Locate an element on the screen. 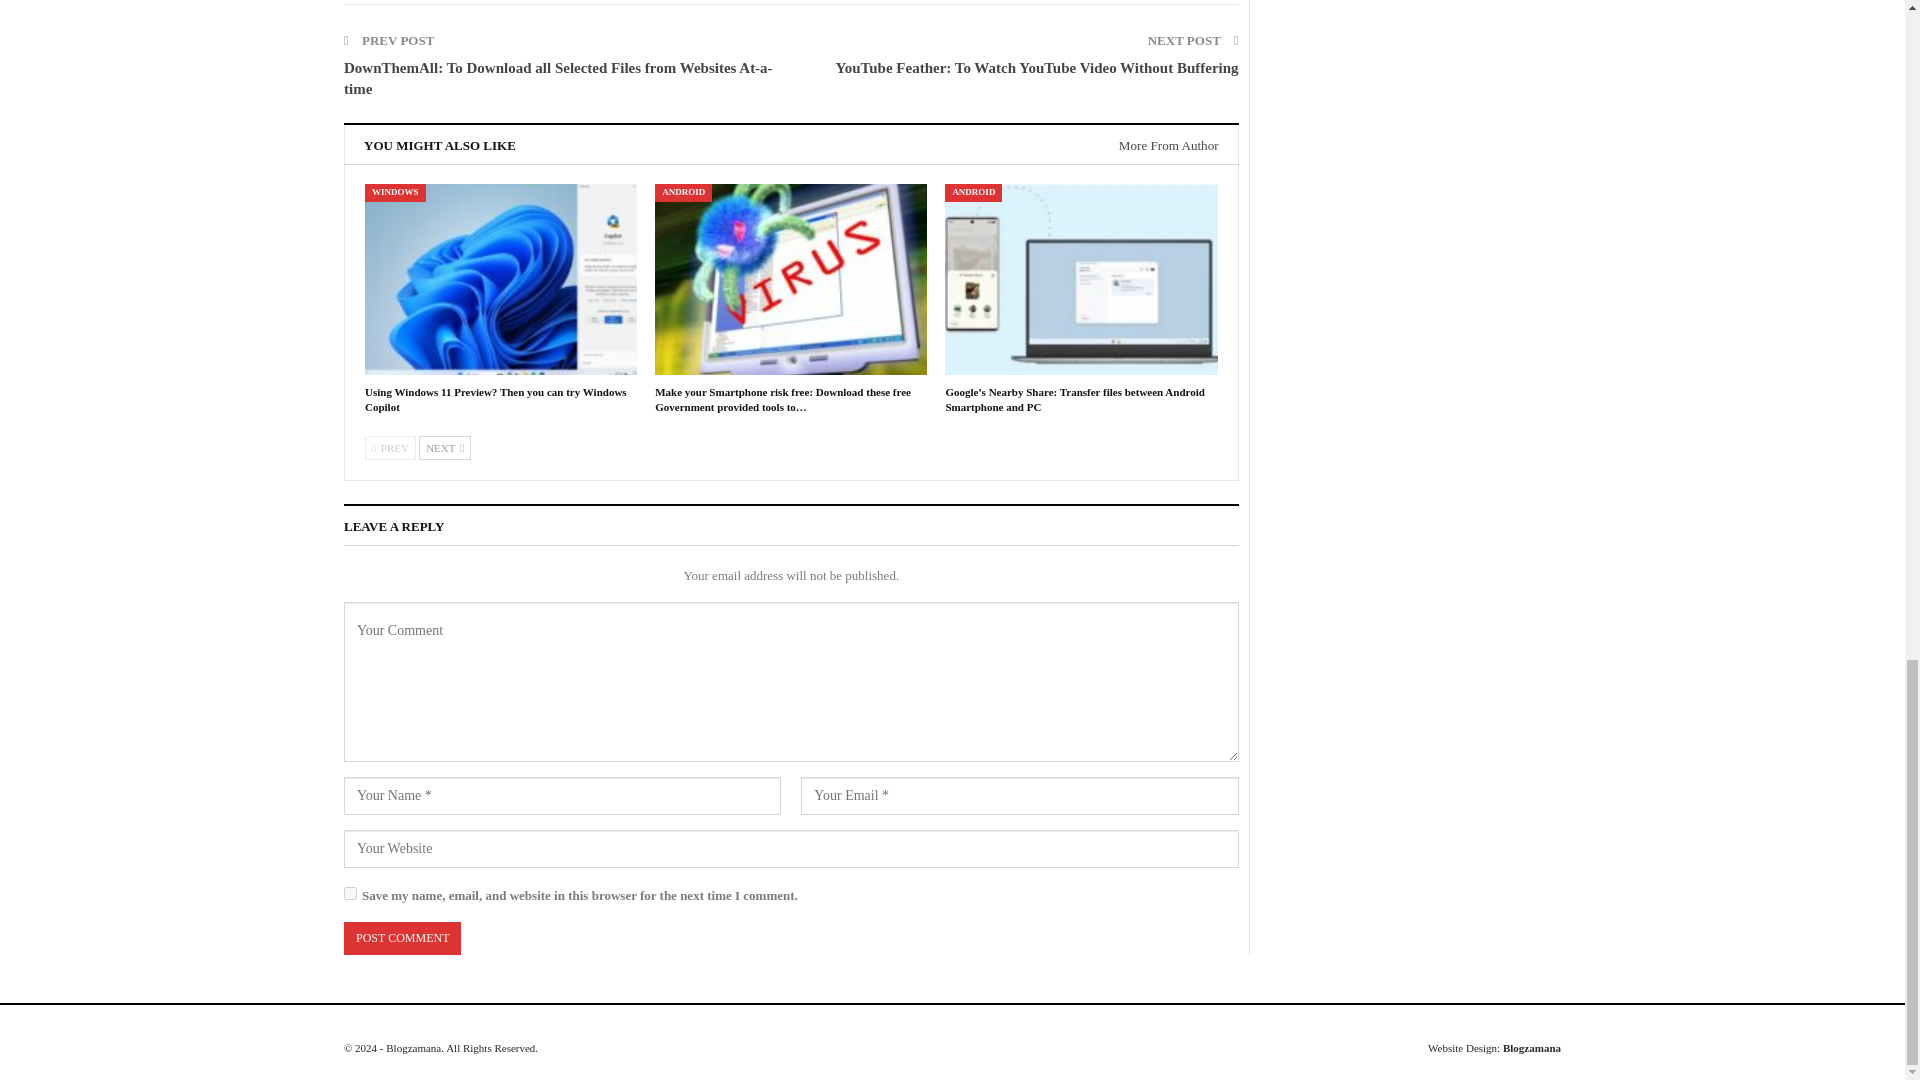 The height and width of the screenshot is (1080, 1920). Previous is located at coordinates (390, 448).